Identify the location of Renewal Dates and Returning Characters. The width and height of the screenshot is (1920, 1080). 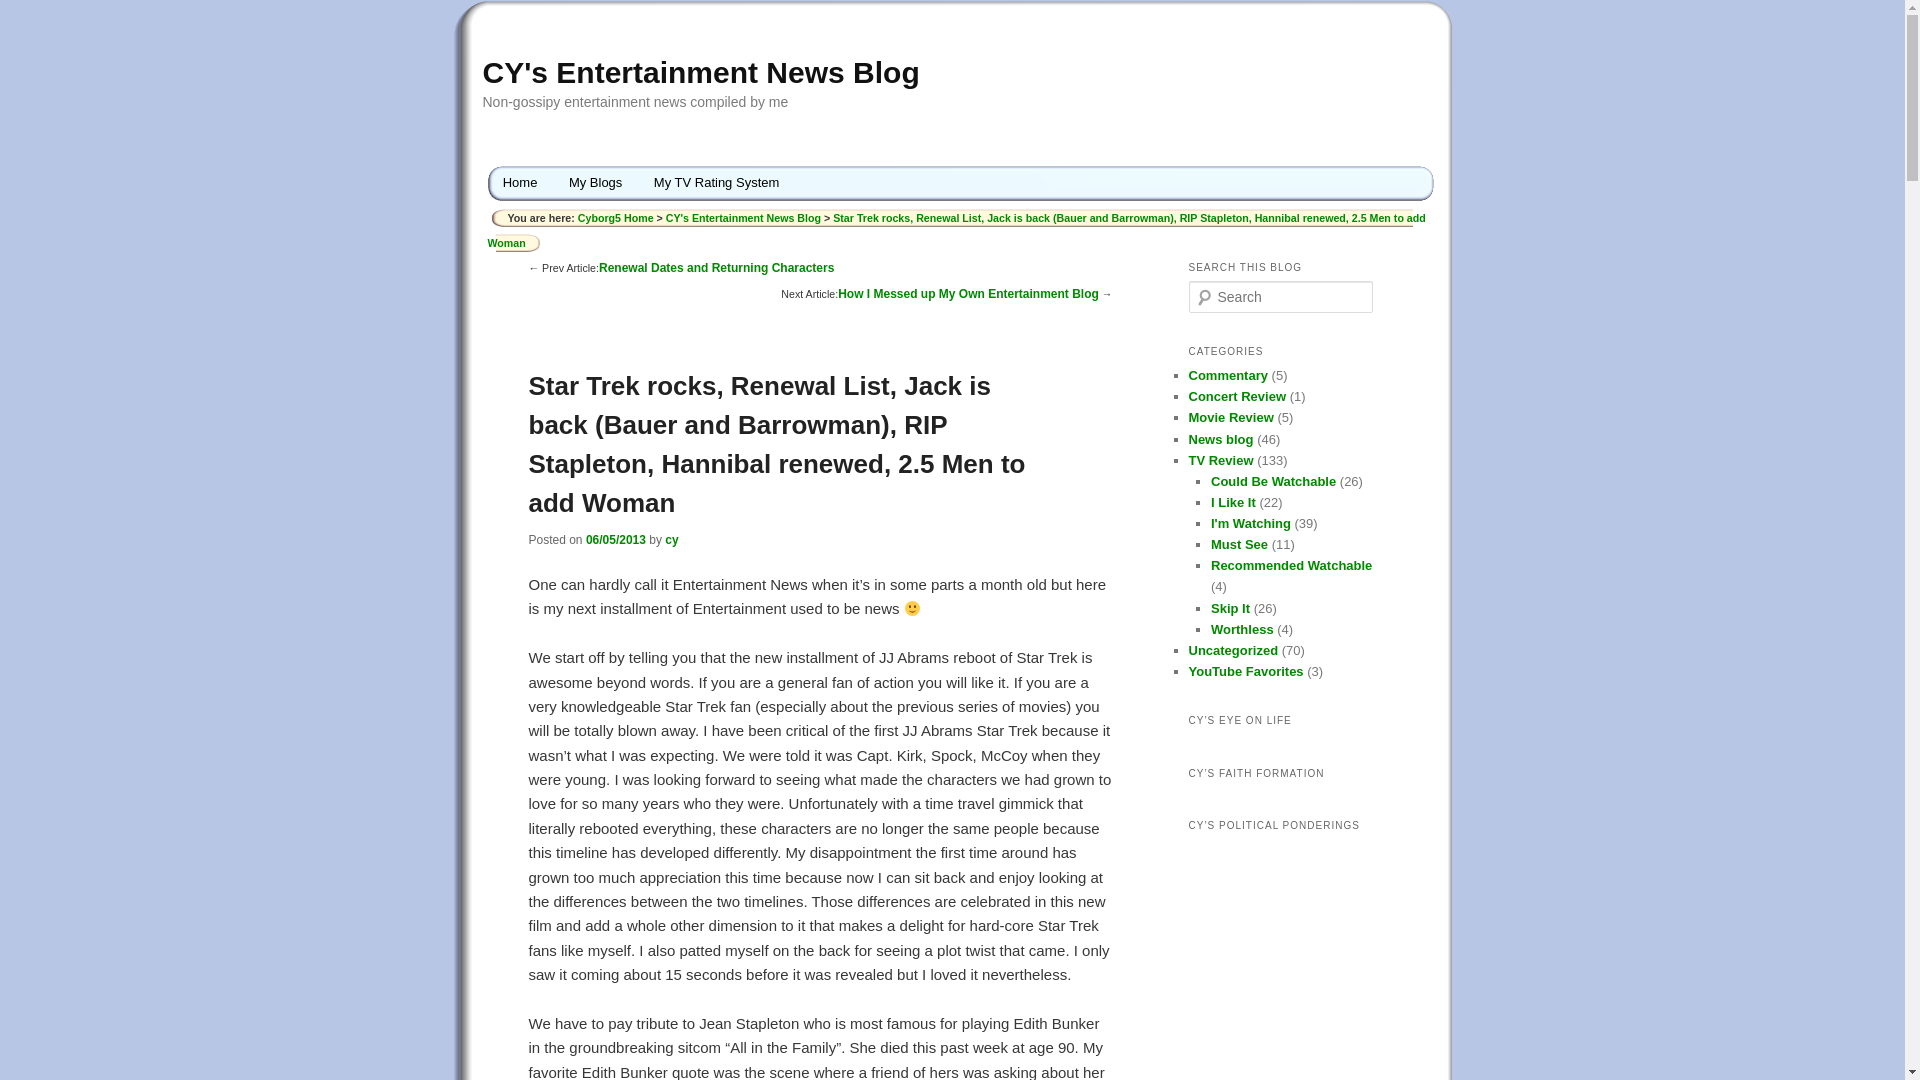
(716, 268).